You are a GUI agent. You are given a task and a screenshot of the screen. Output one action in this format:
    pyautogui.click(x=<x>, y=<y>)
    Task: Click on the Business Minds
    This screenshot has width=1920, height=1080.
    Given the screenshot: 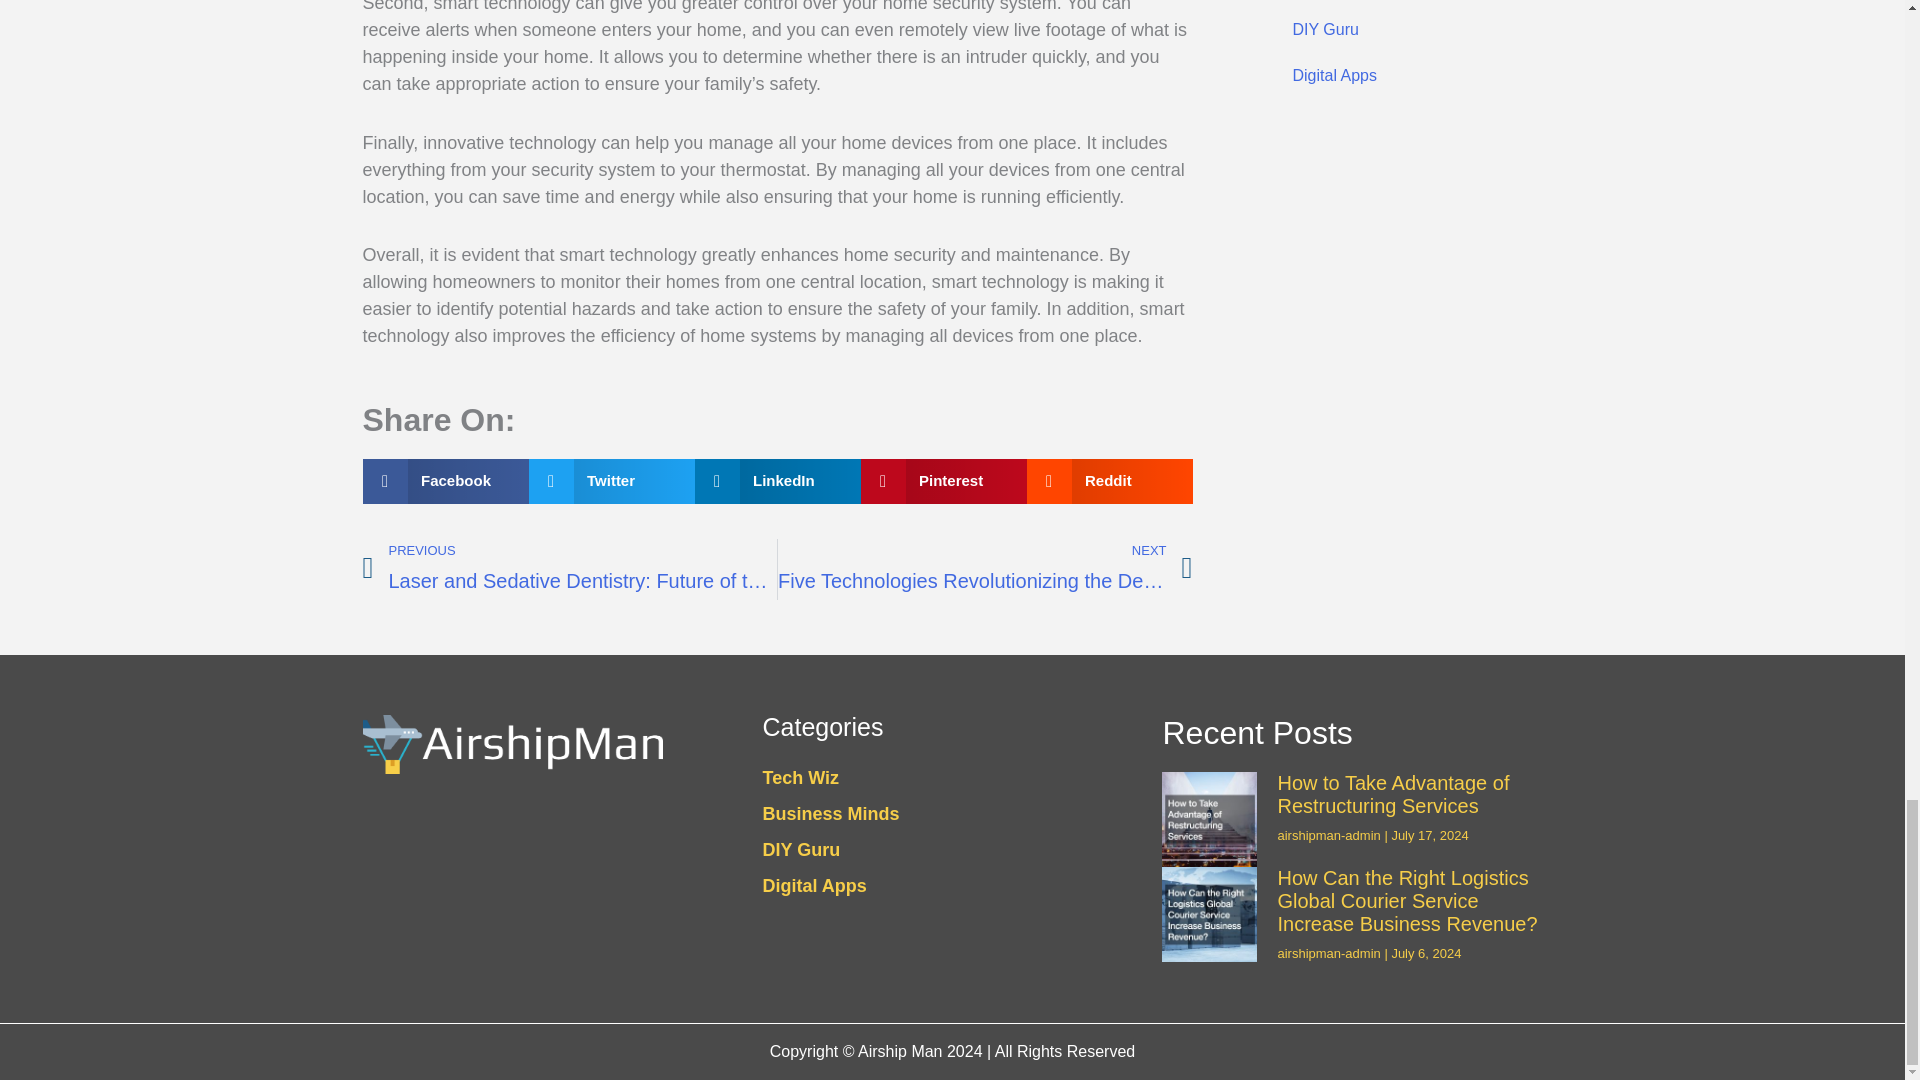 What is the action you would take?
    pyautogui.click(x=1402, y=3)
    